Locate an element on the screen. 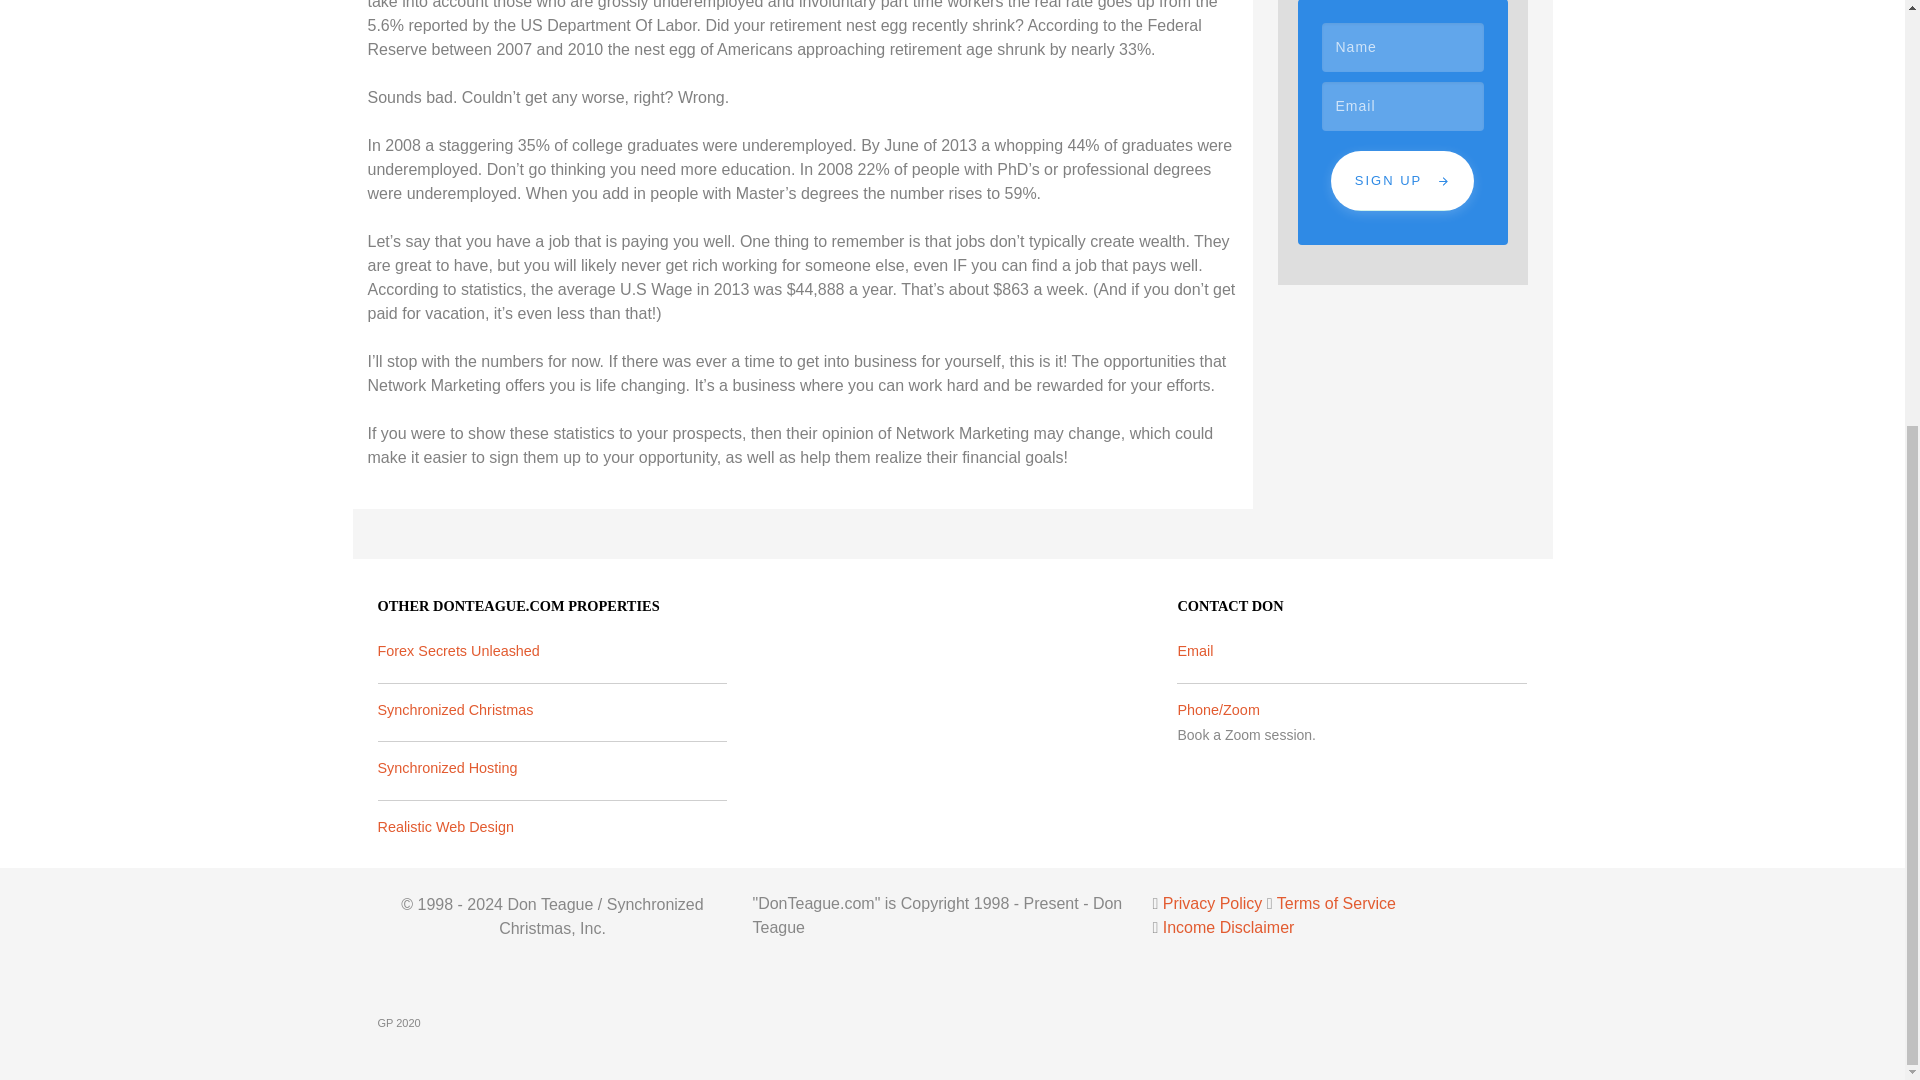  Realistic Web Design is located at coordinates (446, 826).